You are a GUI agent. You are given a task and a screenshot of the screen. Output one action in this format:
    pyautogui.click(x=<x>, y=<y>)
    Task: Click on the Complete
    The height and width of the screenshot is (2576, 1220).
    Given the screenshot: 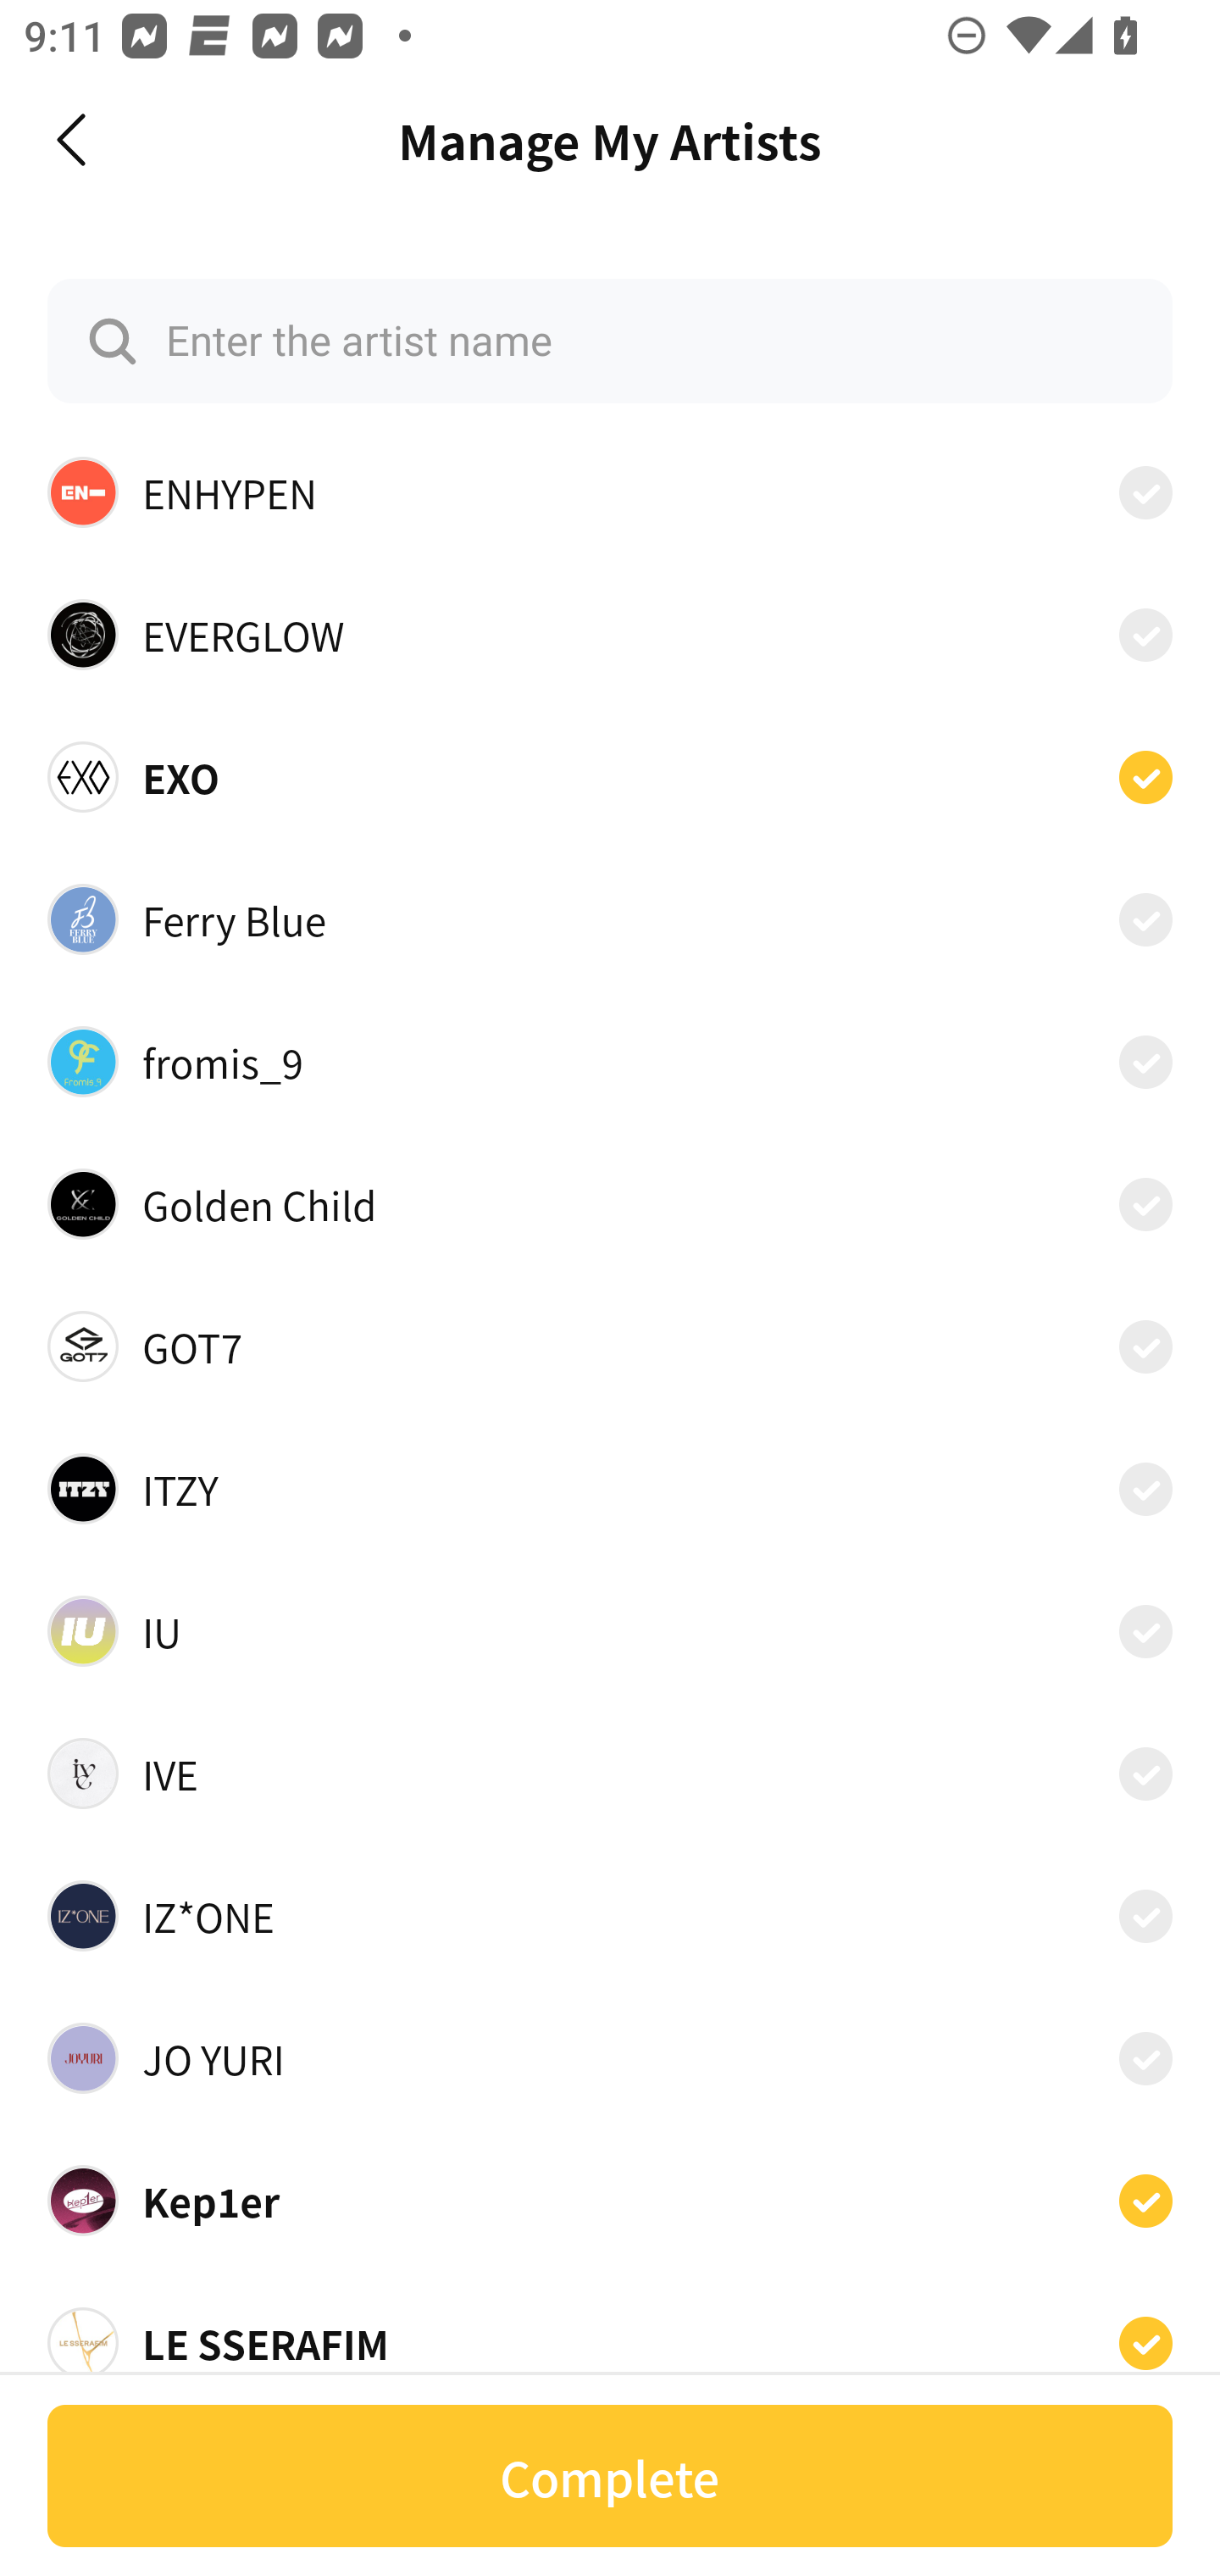 What is the action you would take?
    pyautogui.click(x=610, y=2476)
    